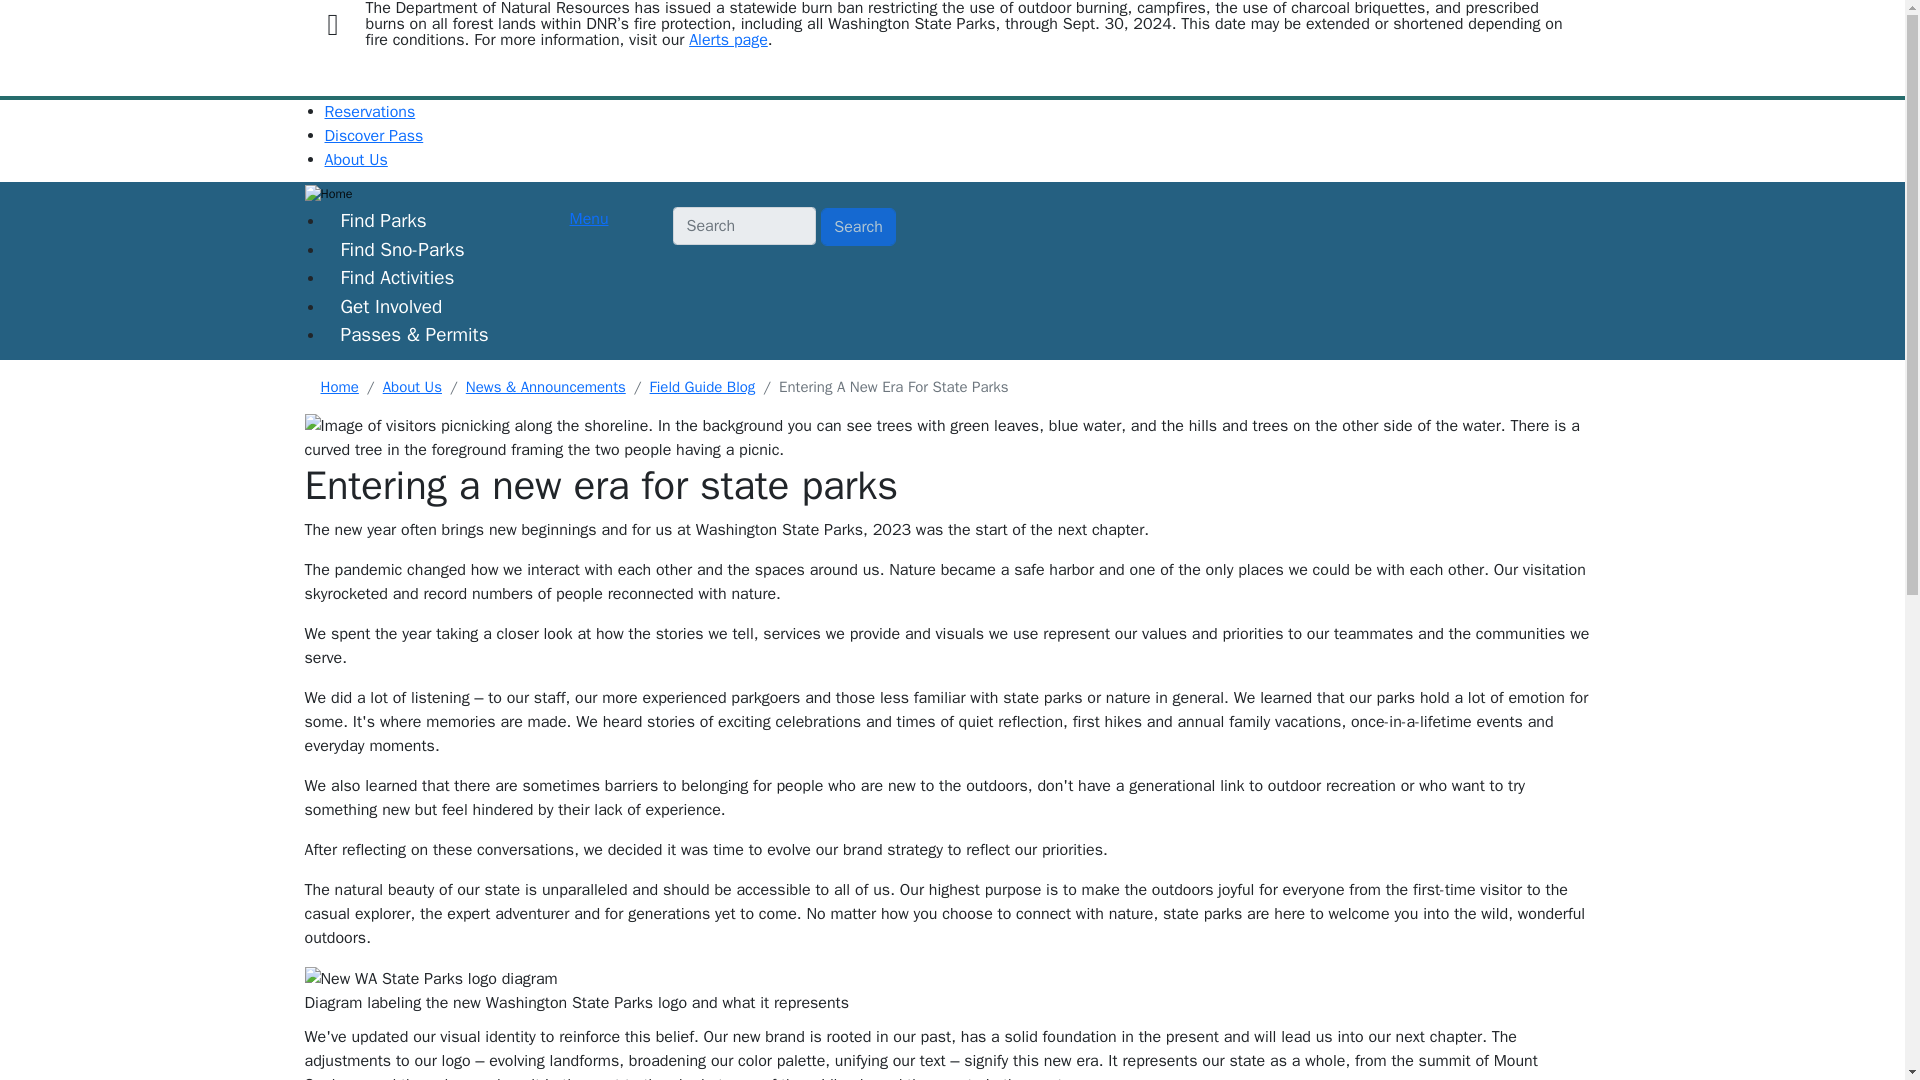 This screenshot has width=1920, height=1080. I want to click on Find Sno-Parks, so click(402, 250).